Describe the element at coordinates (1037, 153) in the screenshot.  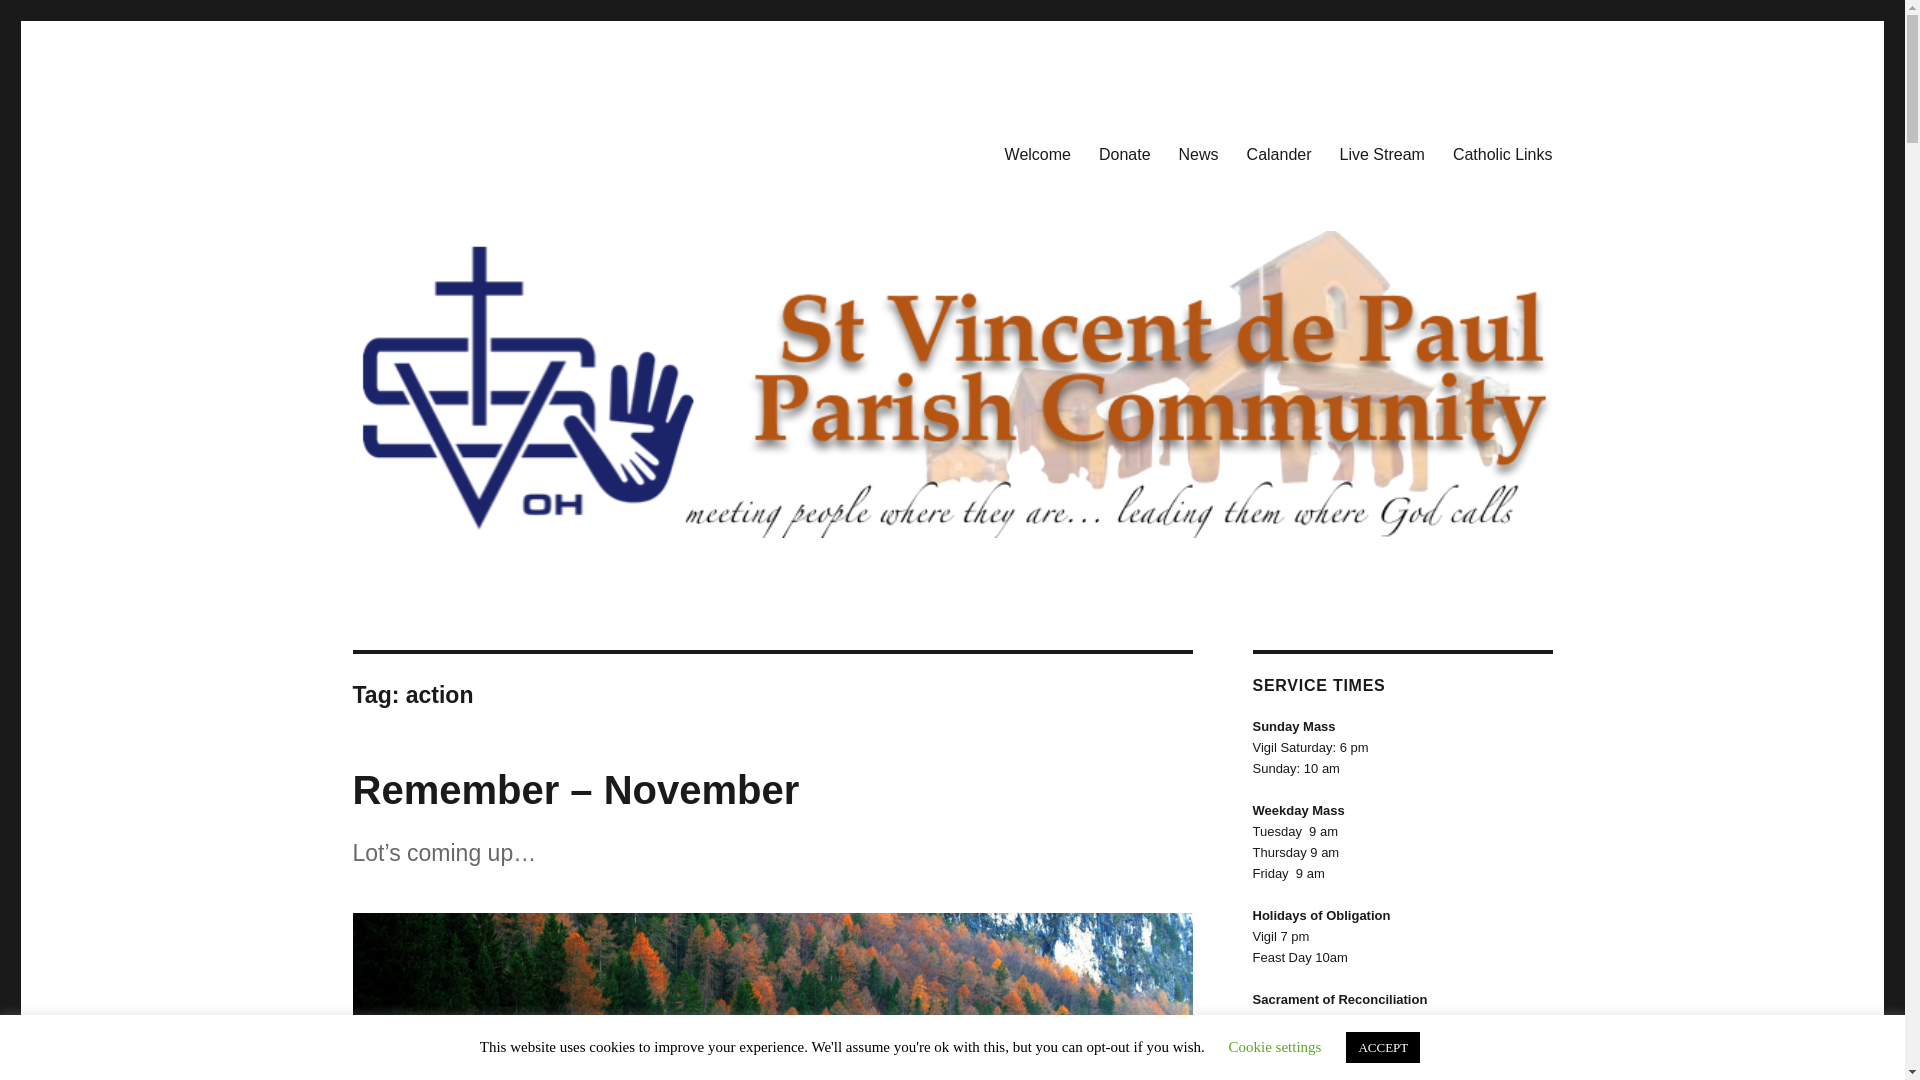
I see `Welcome` at that location.